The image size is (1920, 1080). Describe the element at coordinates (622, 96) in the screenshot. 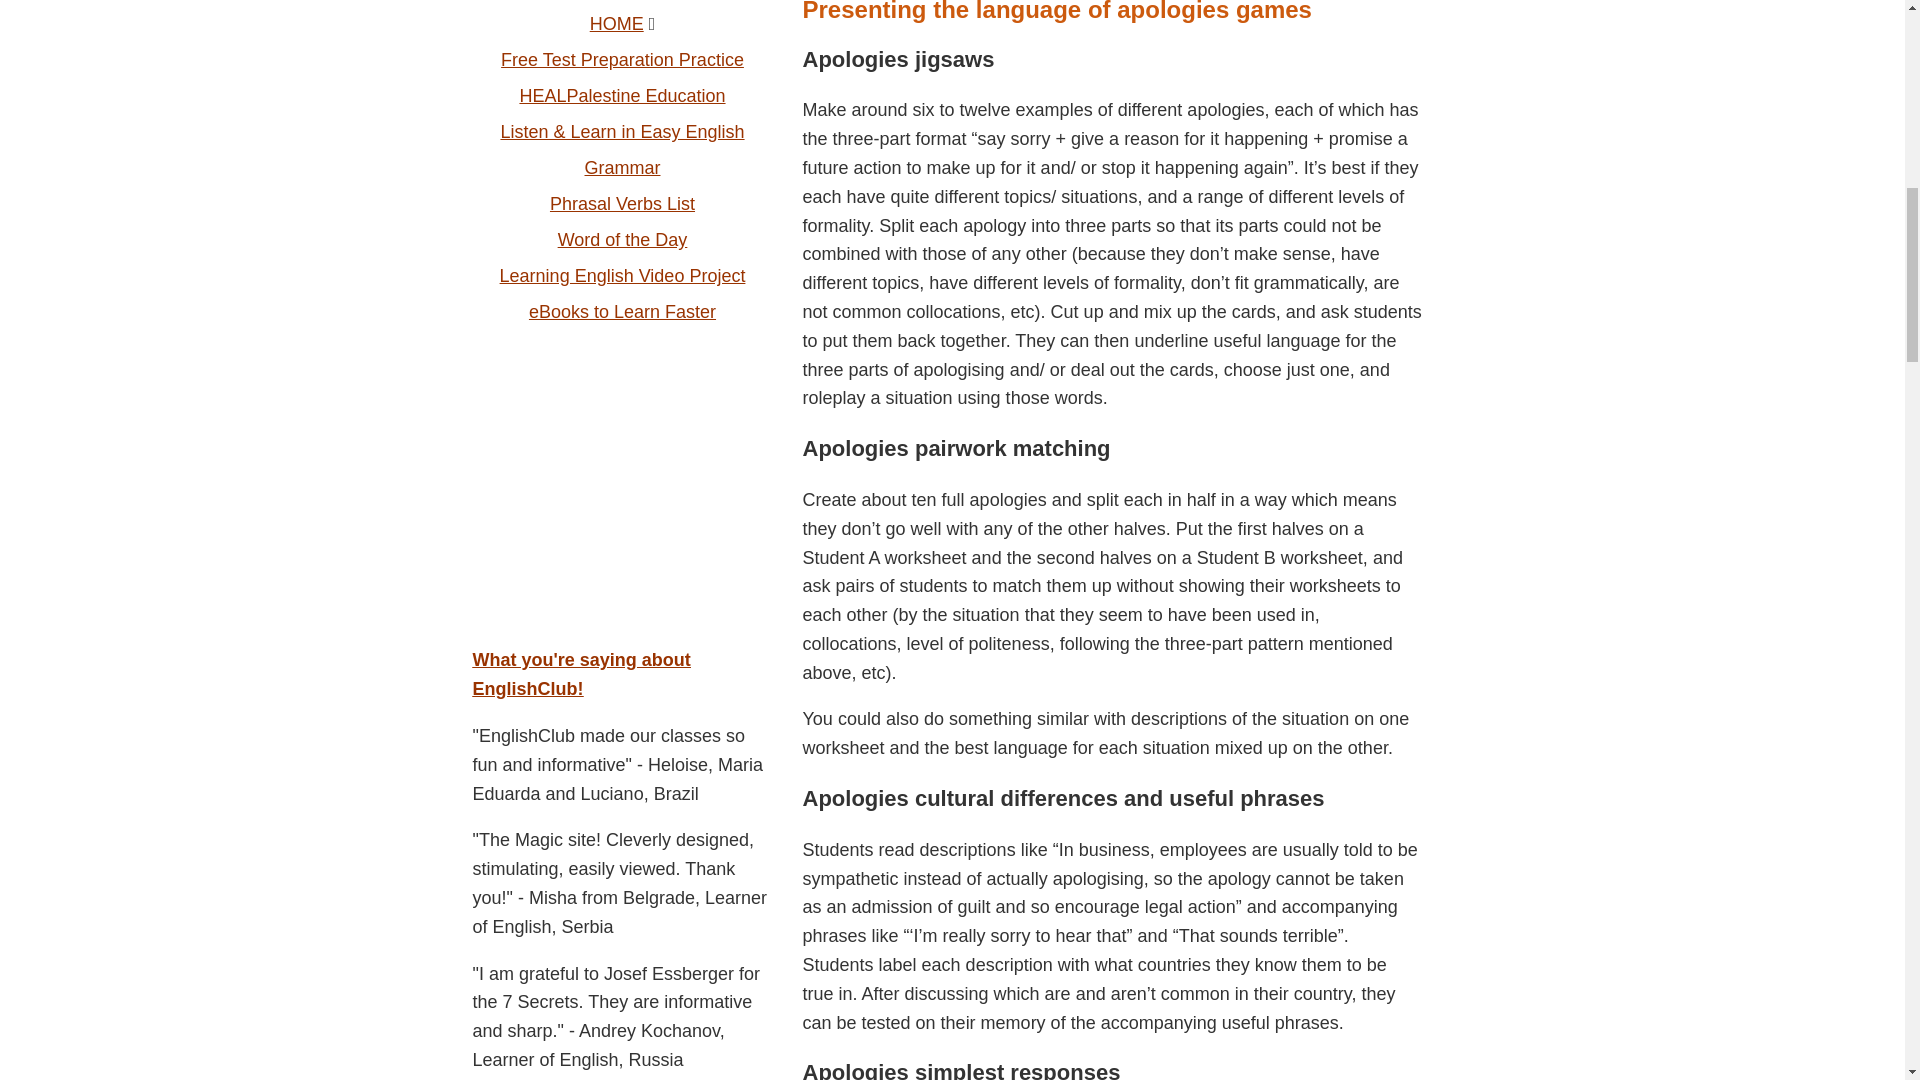

I see `HEALPalestine Education` at that location.